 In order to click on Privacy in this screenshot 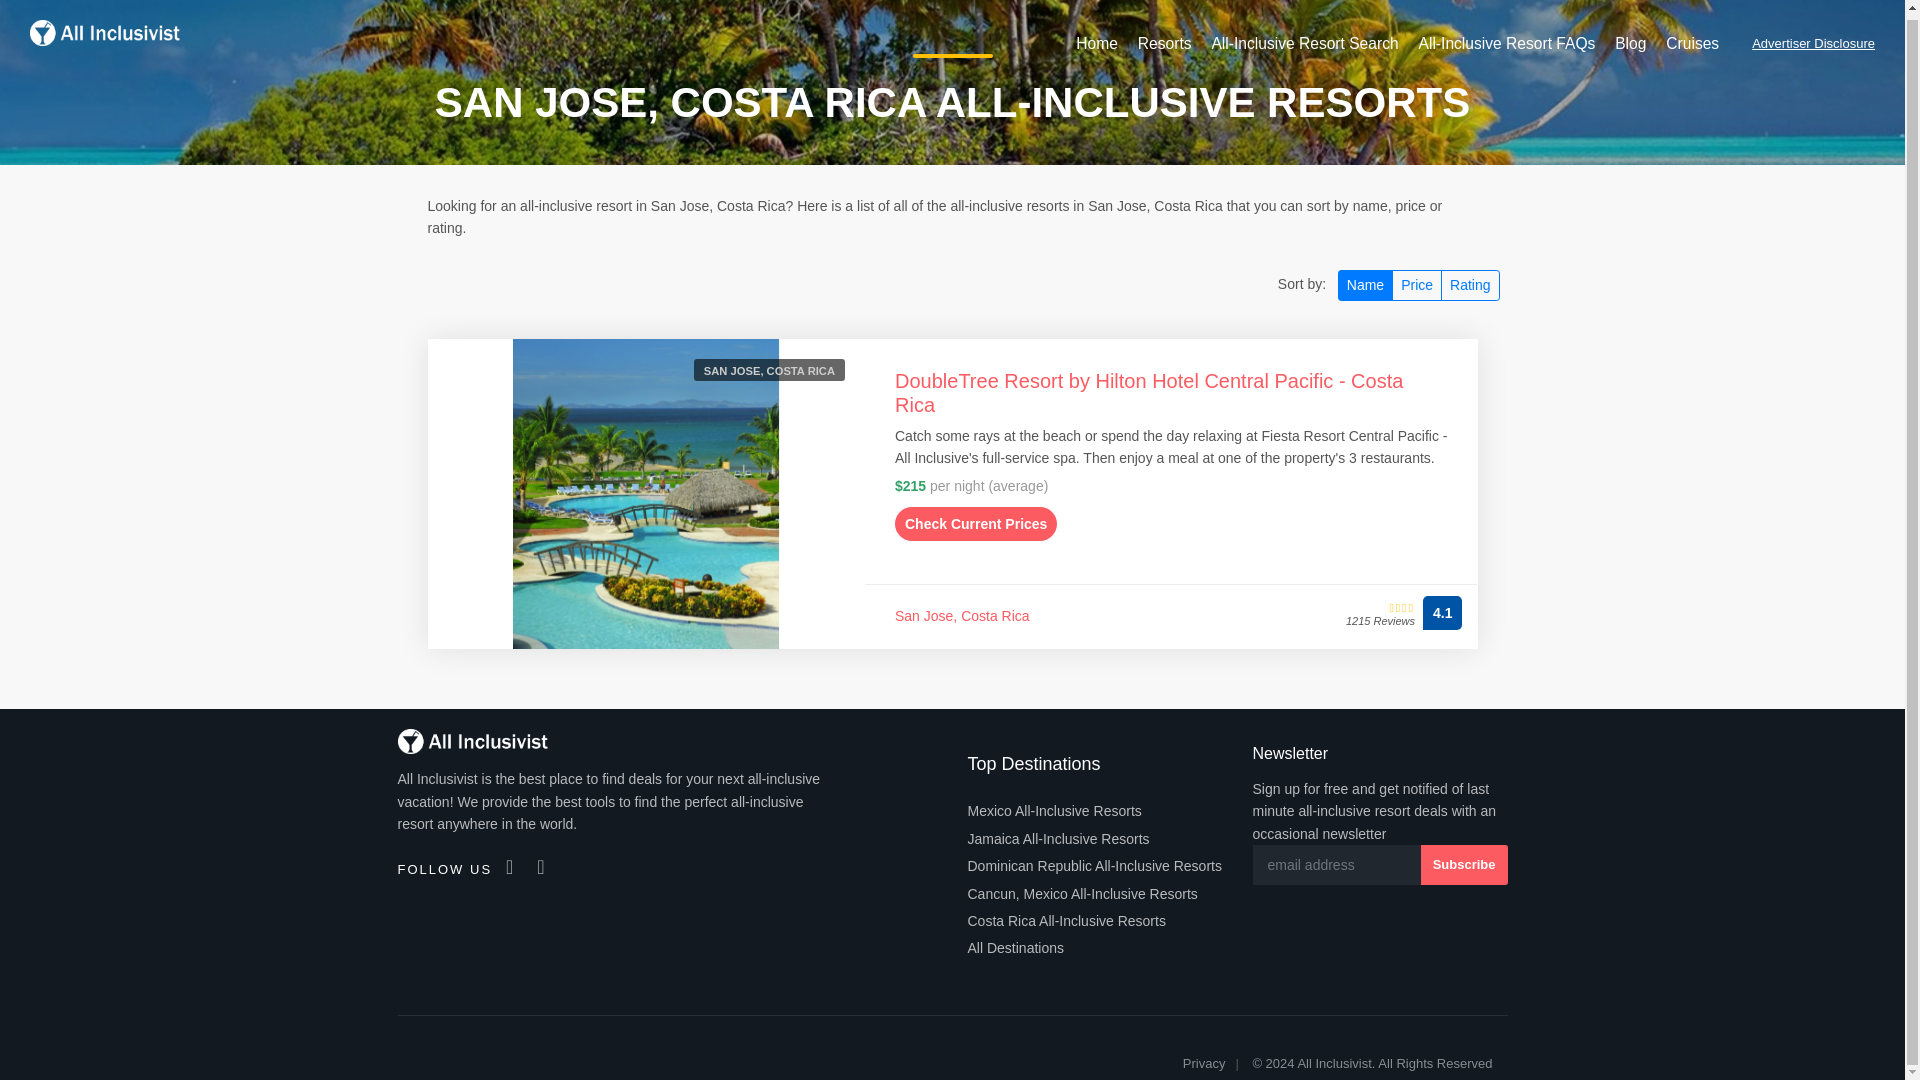, I will do `click(1204, 1064)`.